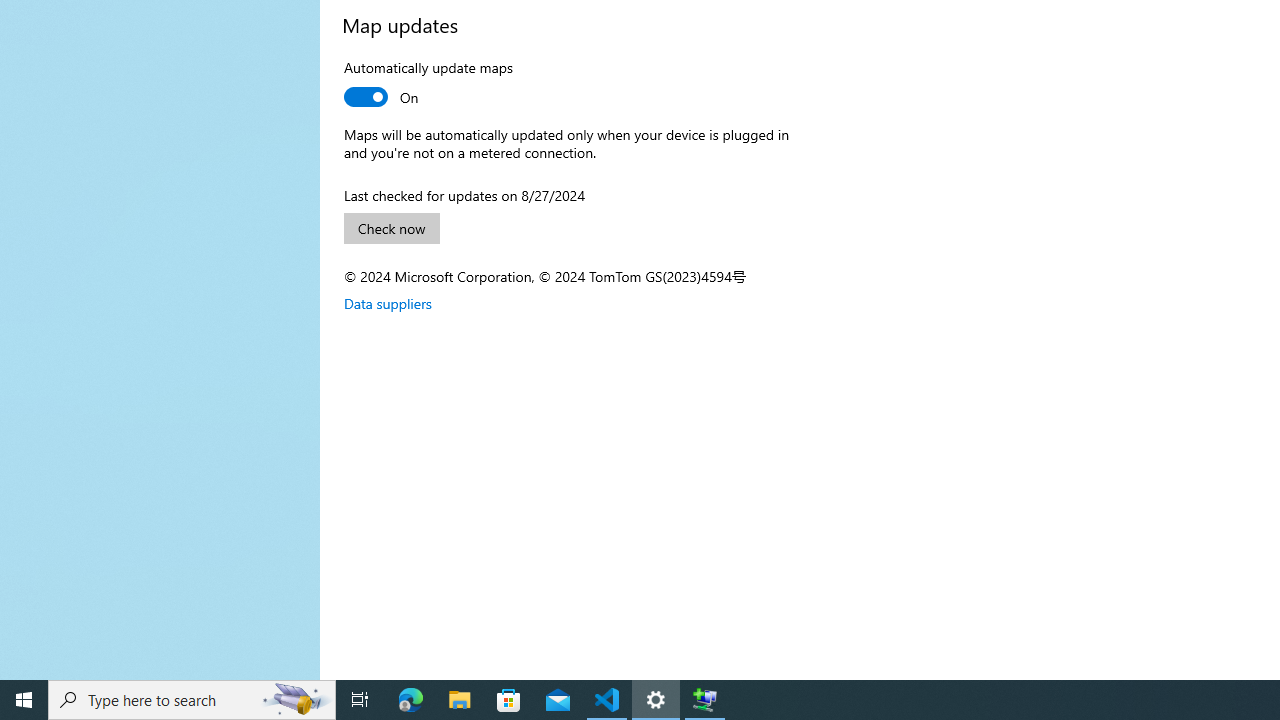 The height and width of the screenshot is (720, 1280). I want to click on Extensible Wizards Host Process - 1 running window, so click(704, 700).